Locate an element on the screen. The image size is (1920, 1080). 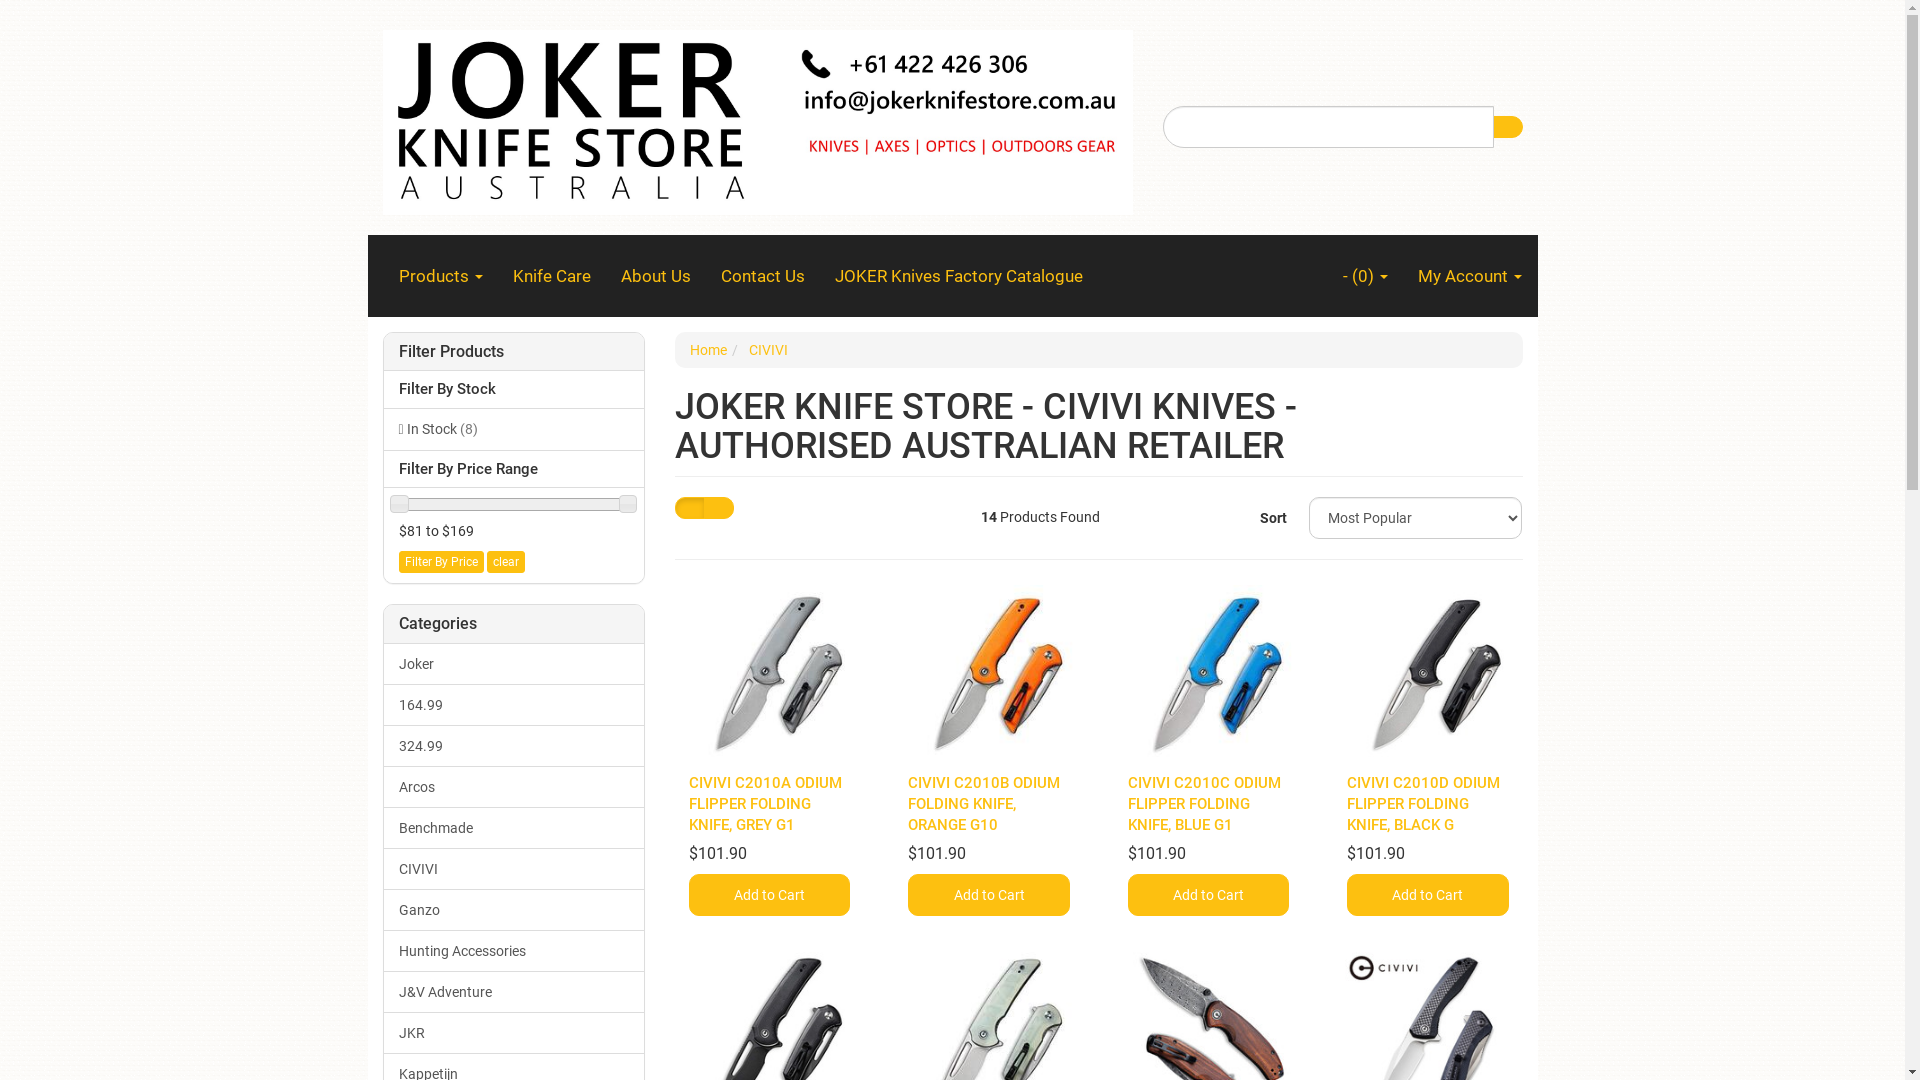
CIVIVI is located at coordinates (768, 350).